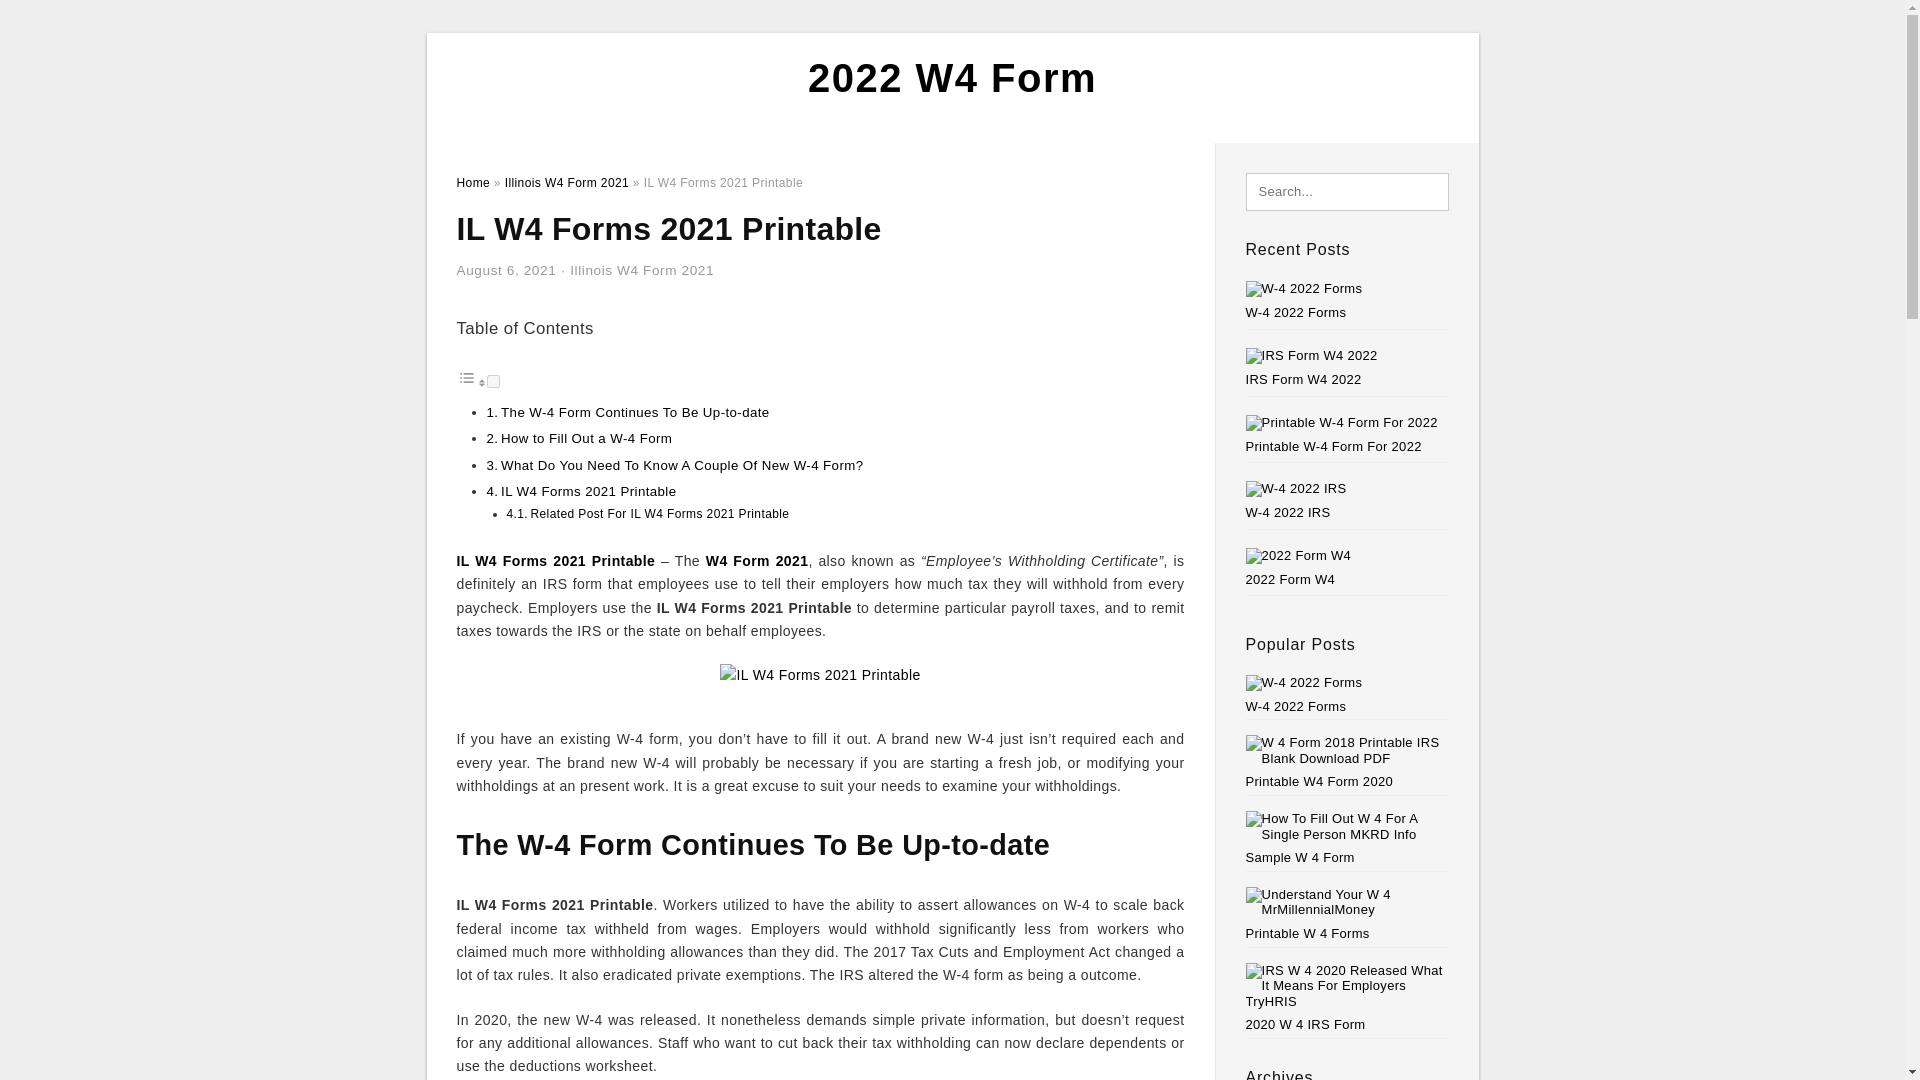  I want to click on IL W4 Forms 2021 Printable, so click(555, 560).